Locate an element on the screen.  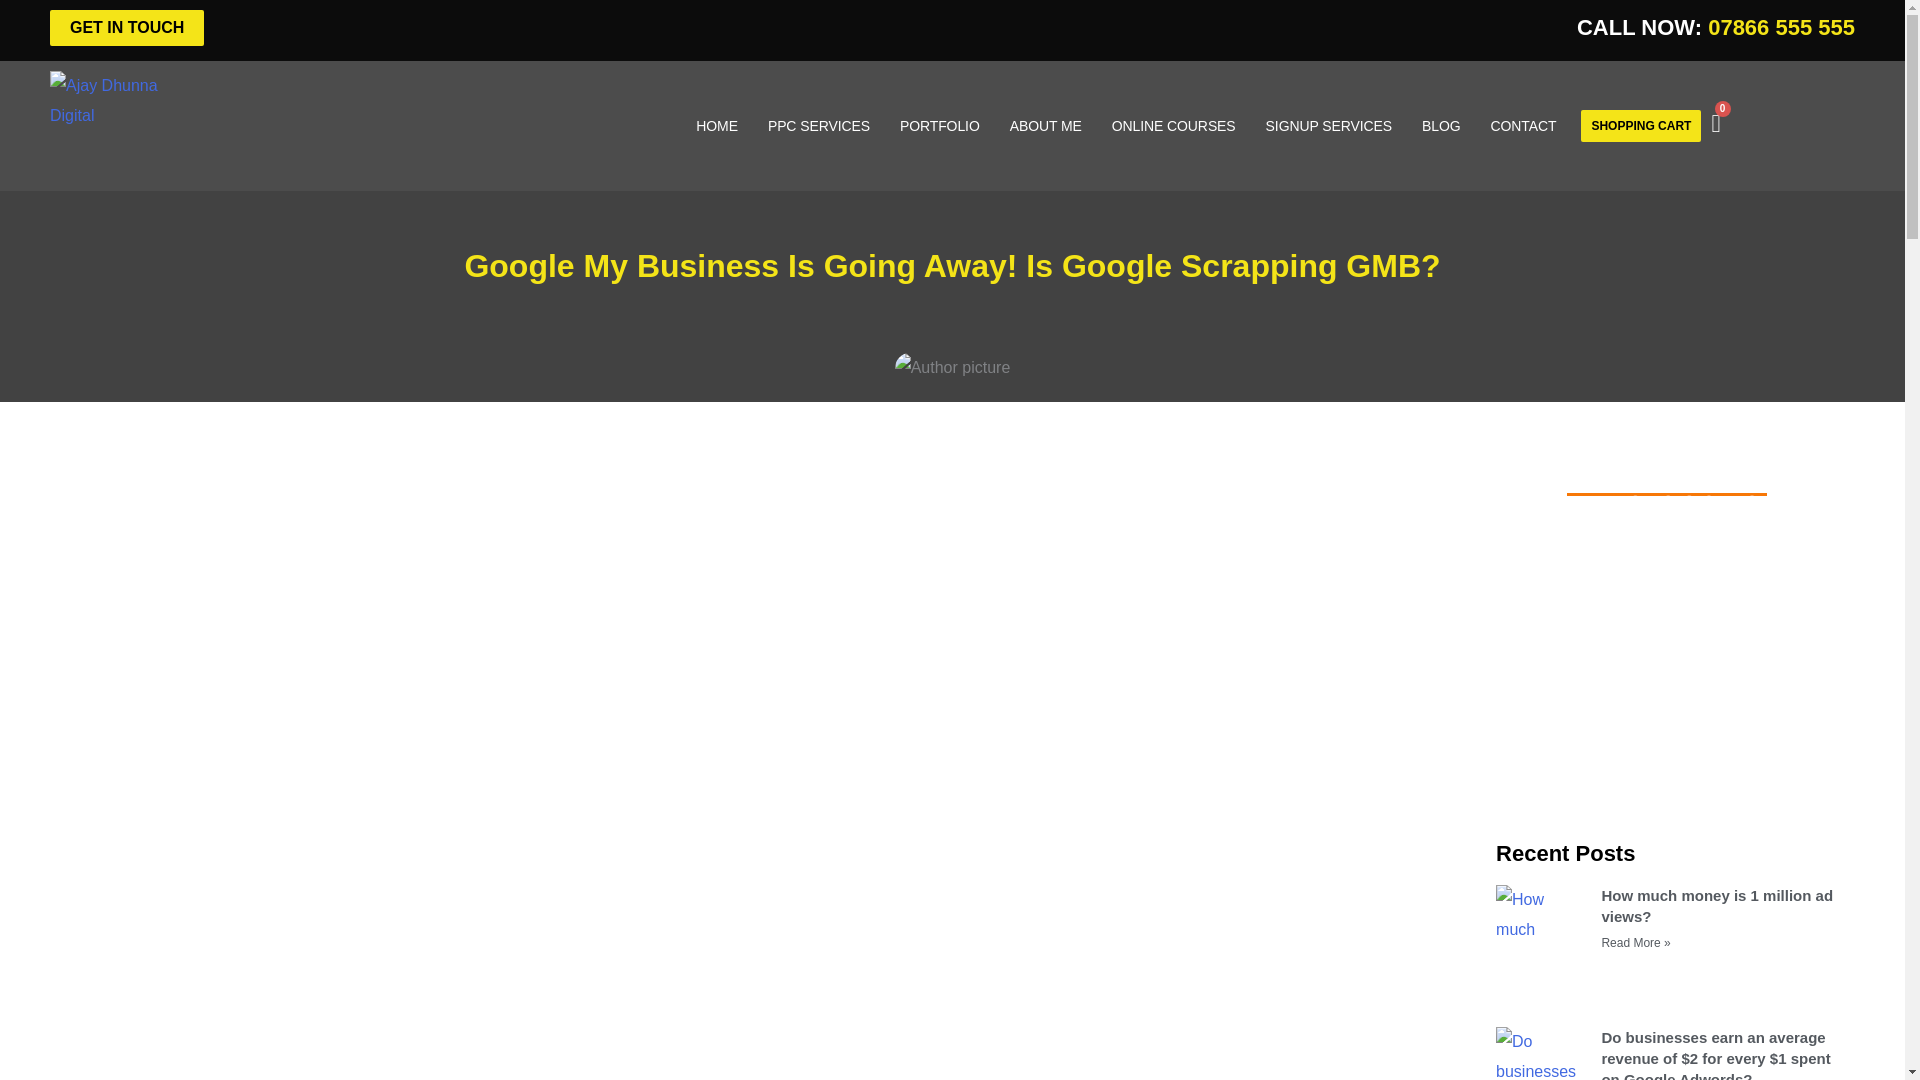
CONTACT is located at coordinates (1522, 126).